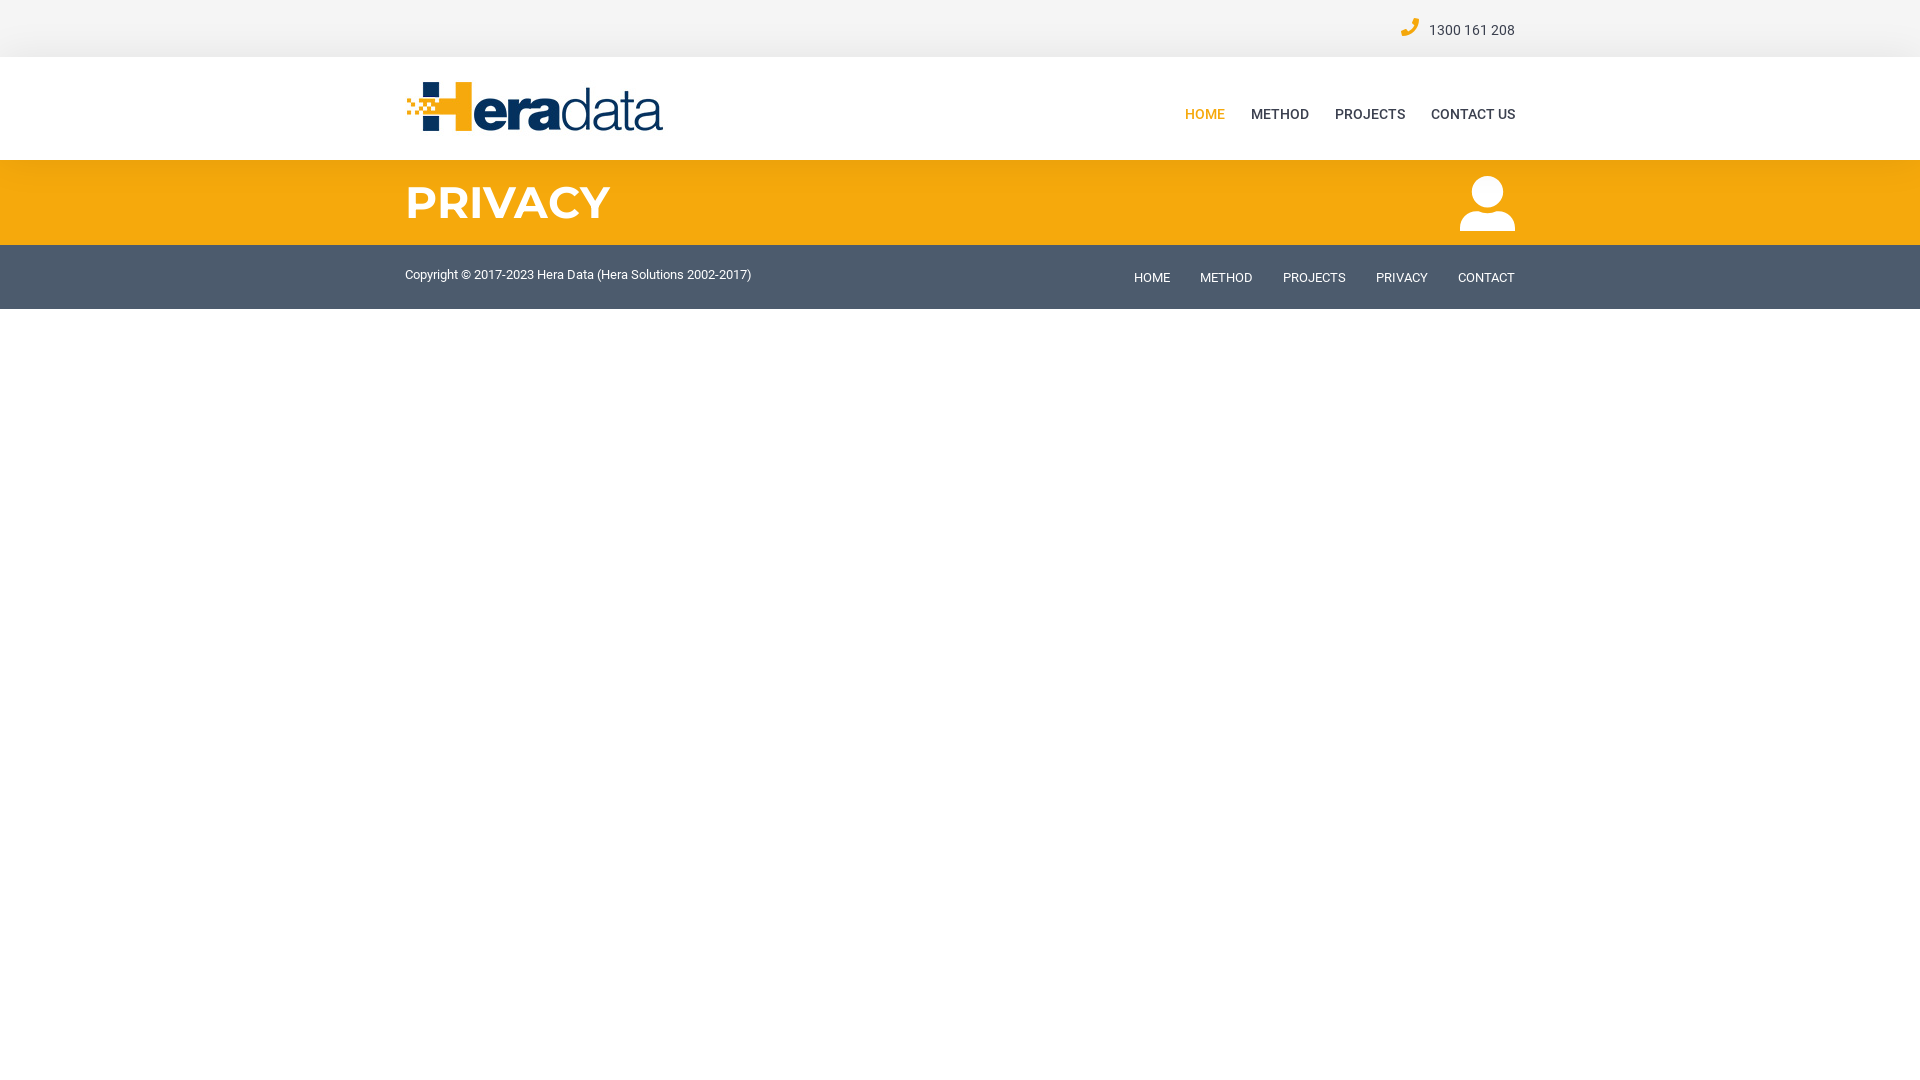 This screenshot has width=1920, height=1080. I want to click on PROJECTS, so click(1314, 278).